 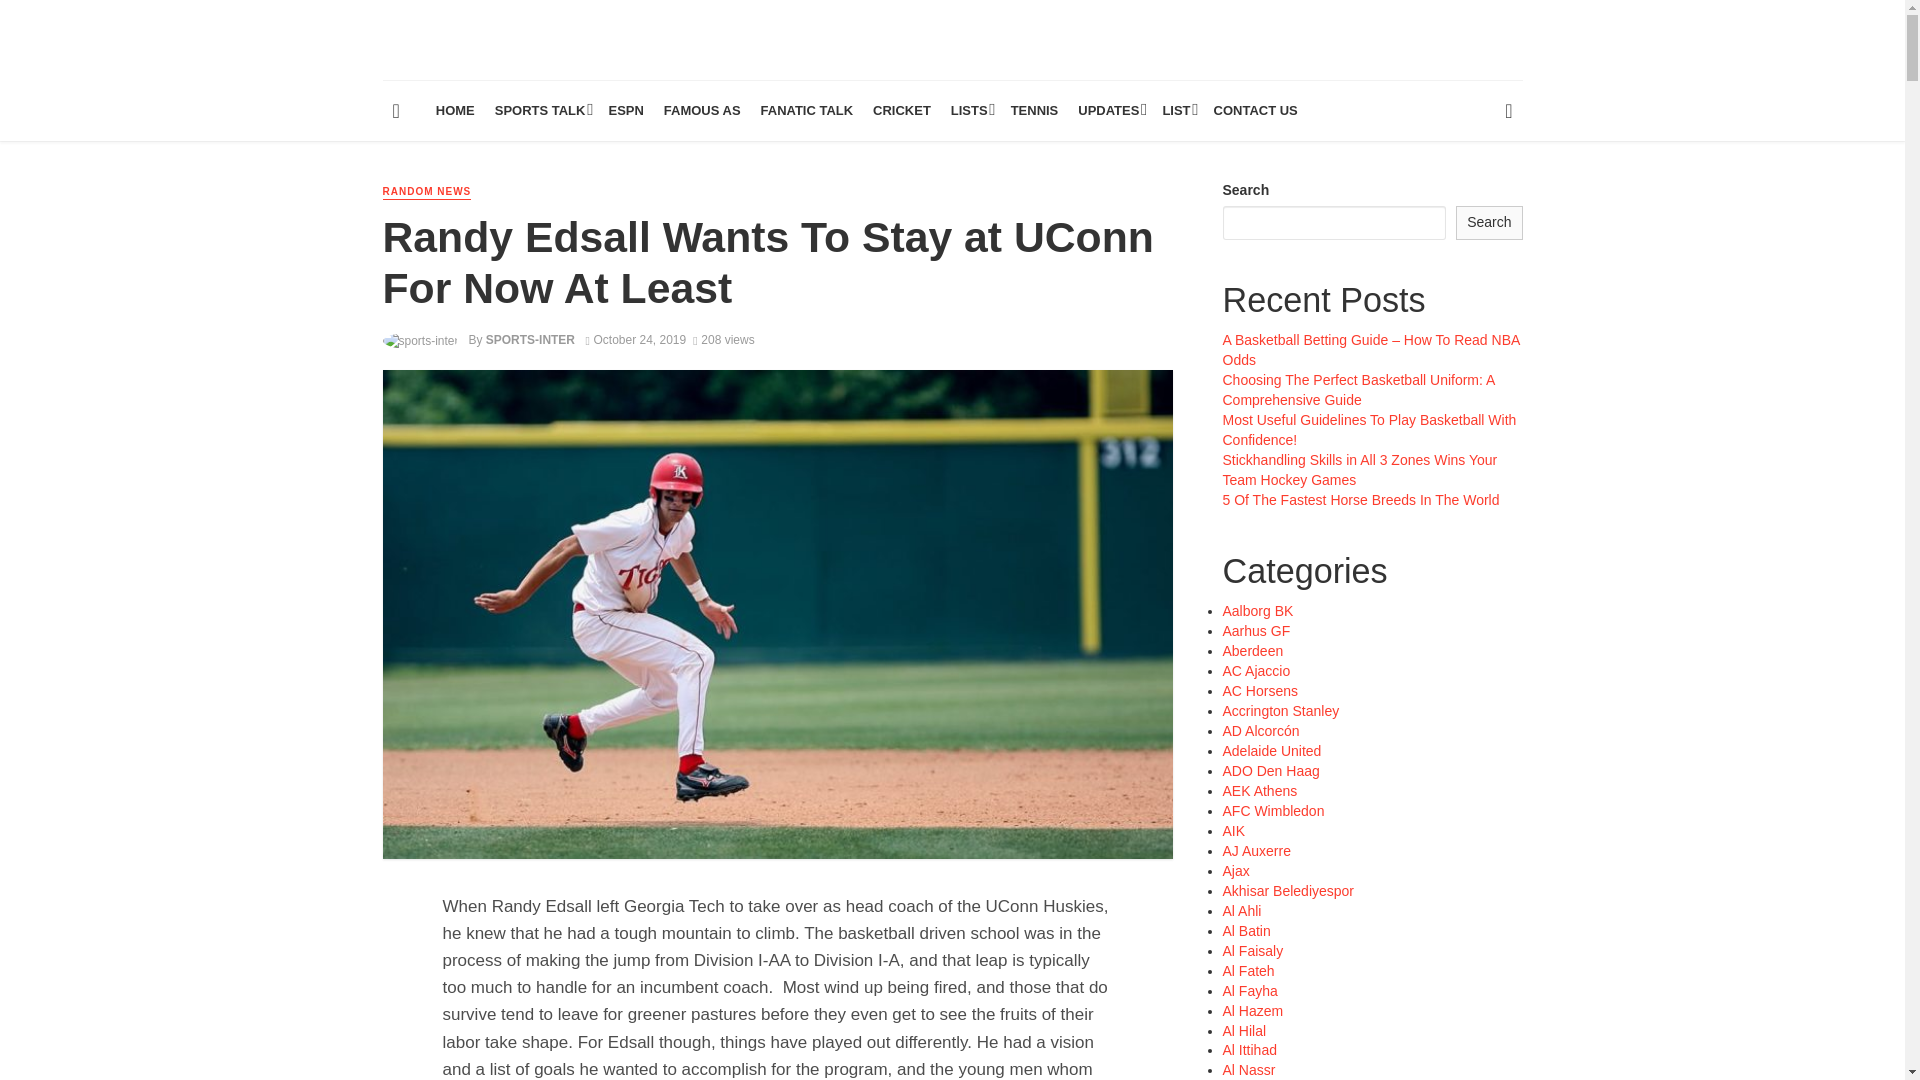 What do you see at coordinates (970, 111) in the screenshot?
I see `LISTS` at bounding box center [970, 111].